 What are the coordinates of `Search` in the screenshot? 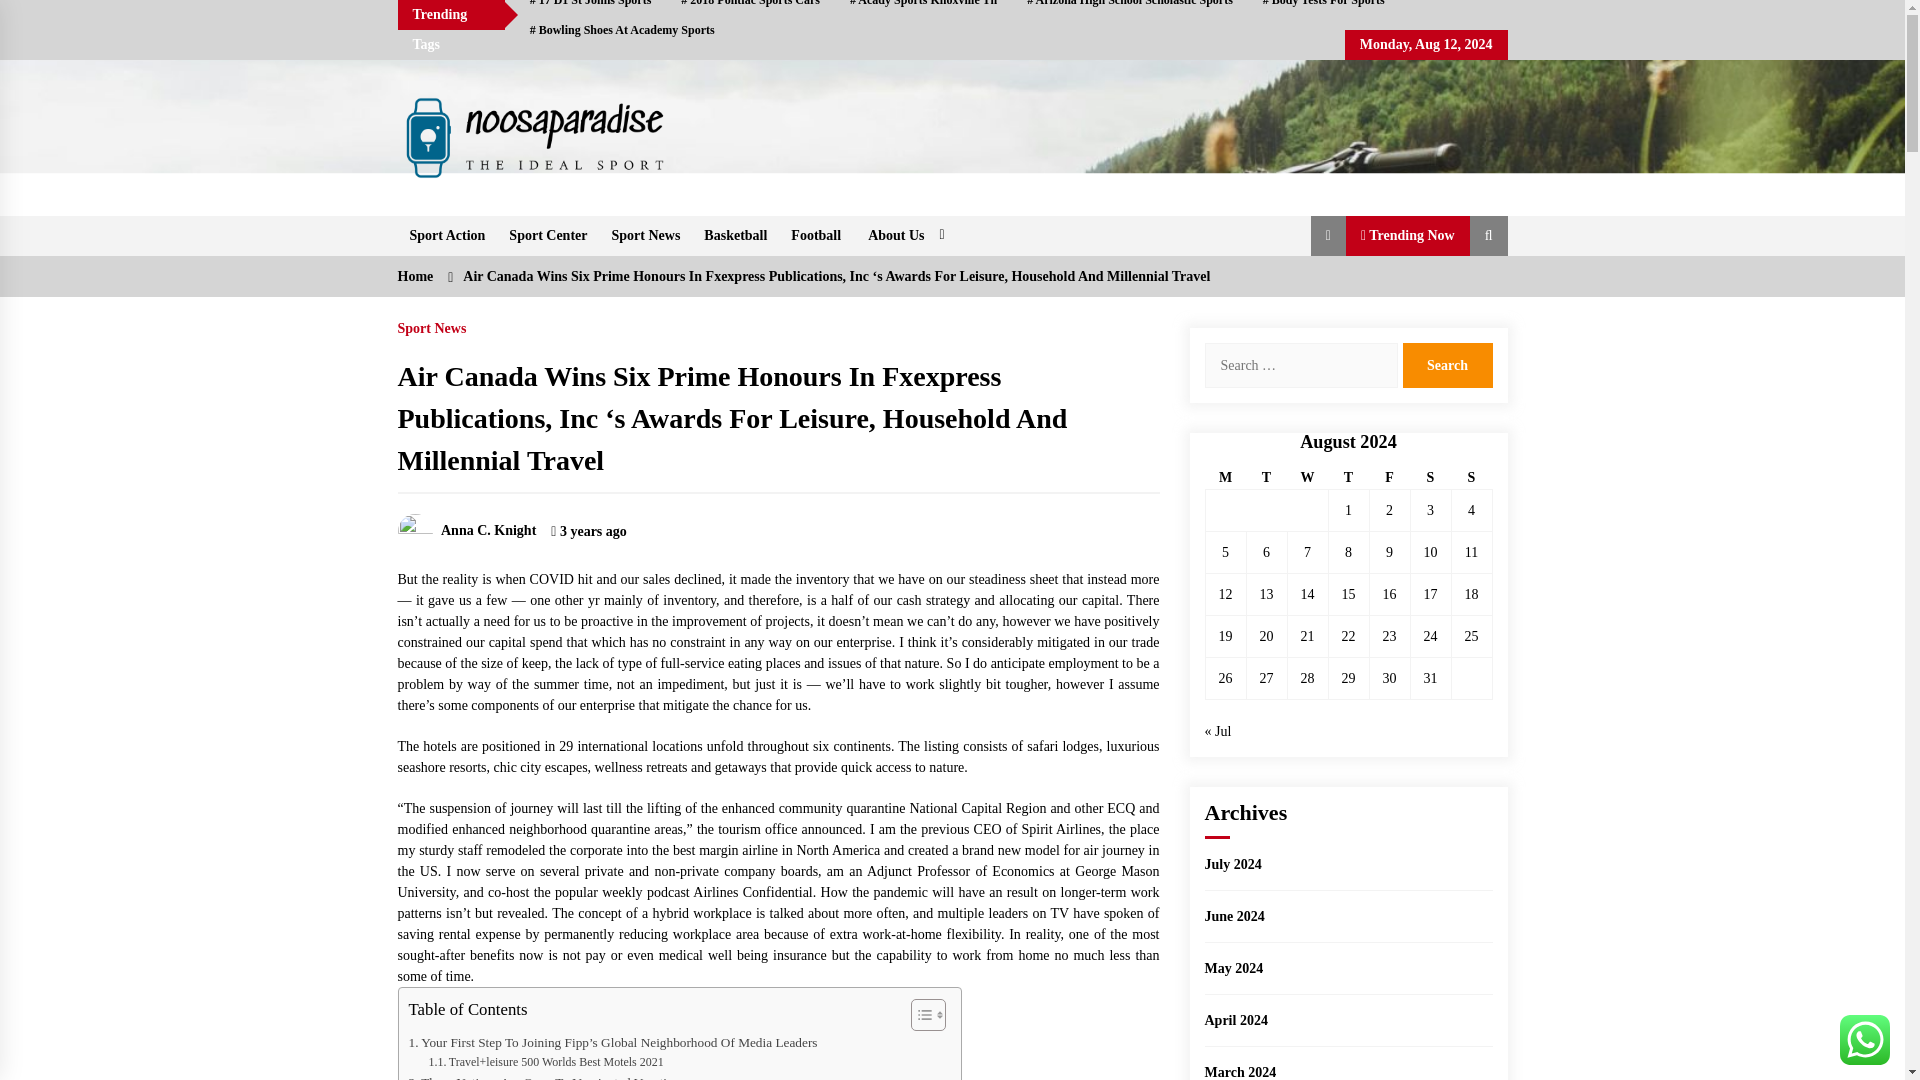 It's located at (1446, 365).